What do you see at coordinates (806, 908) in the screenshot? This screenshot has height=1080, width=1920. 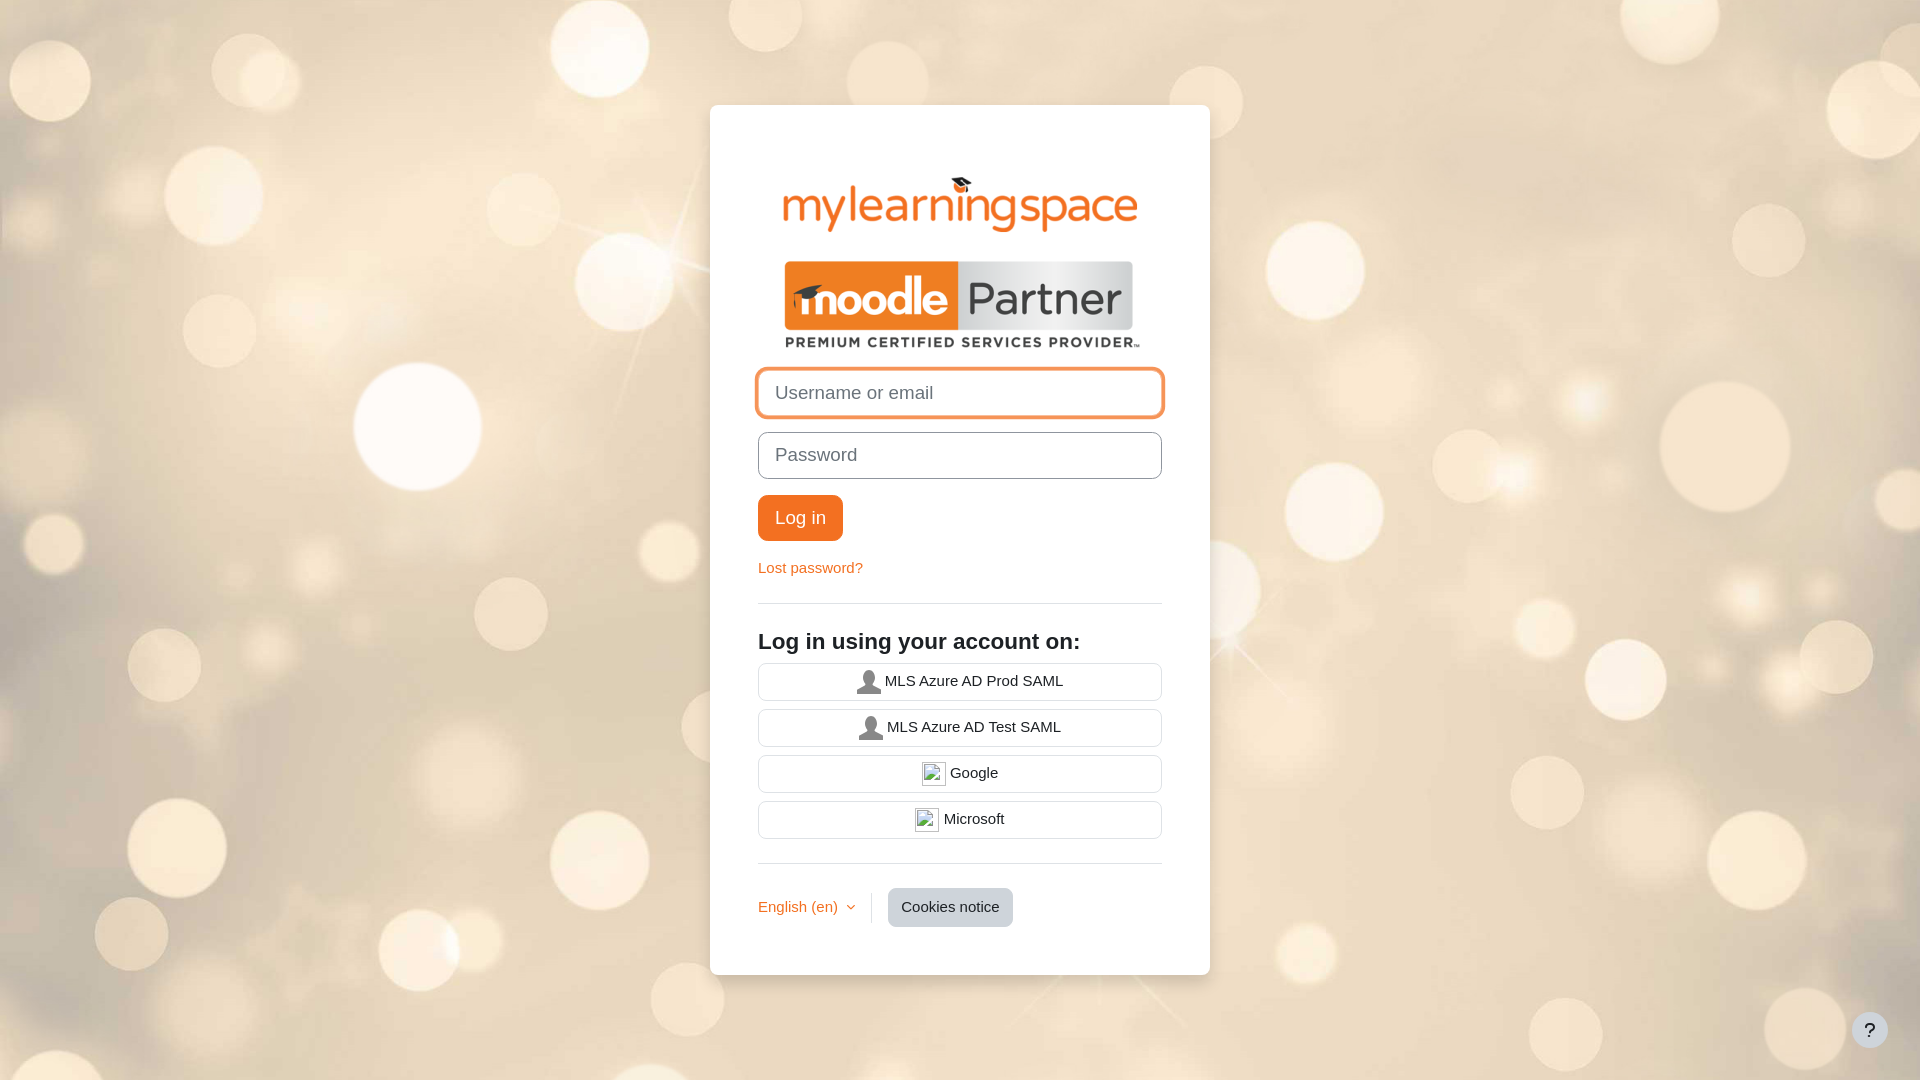 I see `English (en)` at bounding box center [806, 908].